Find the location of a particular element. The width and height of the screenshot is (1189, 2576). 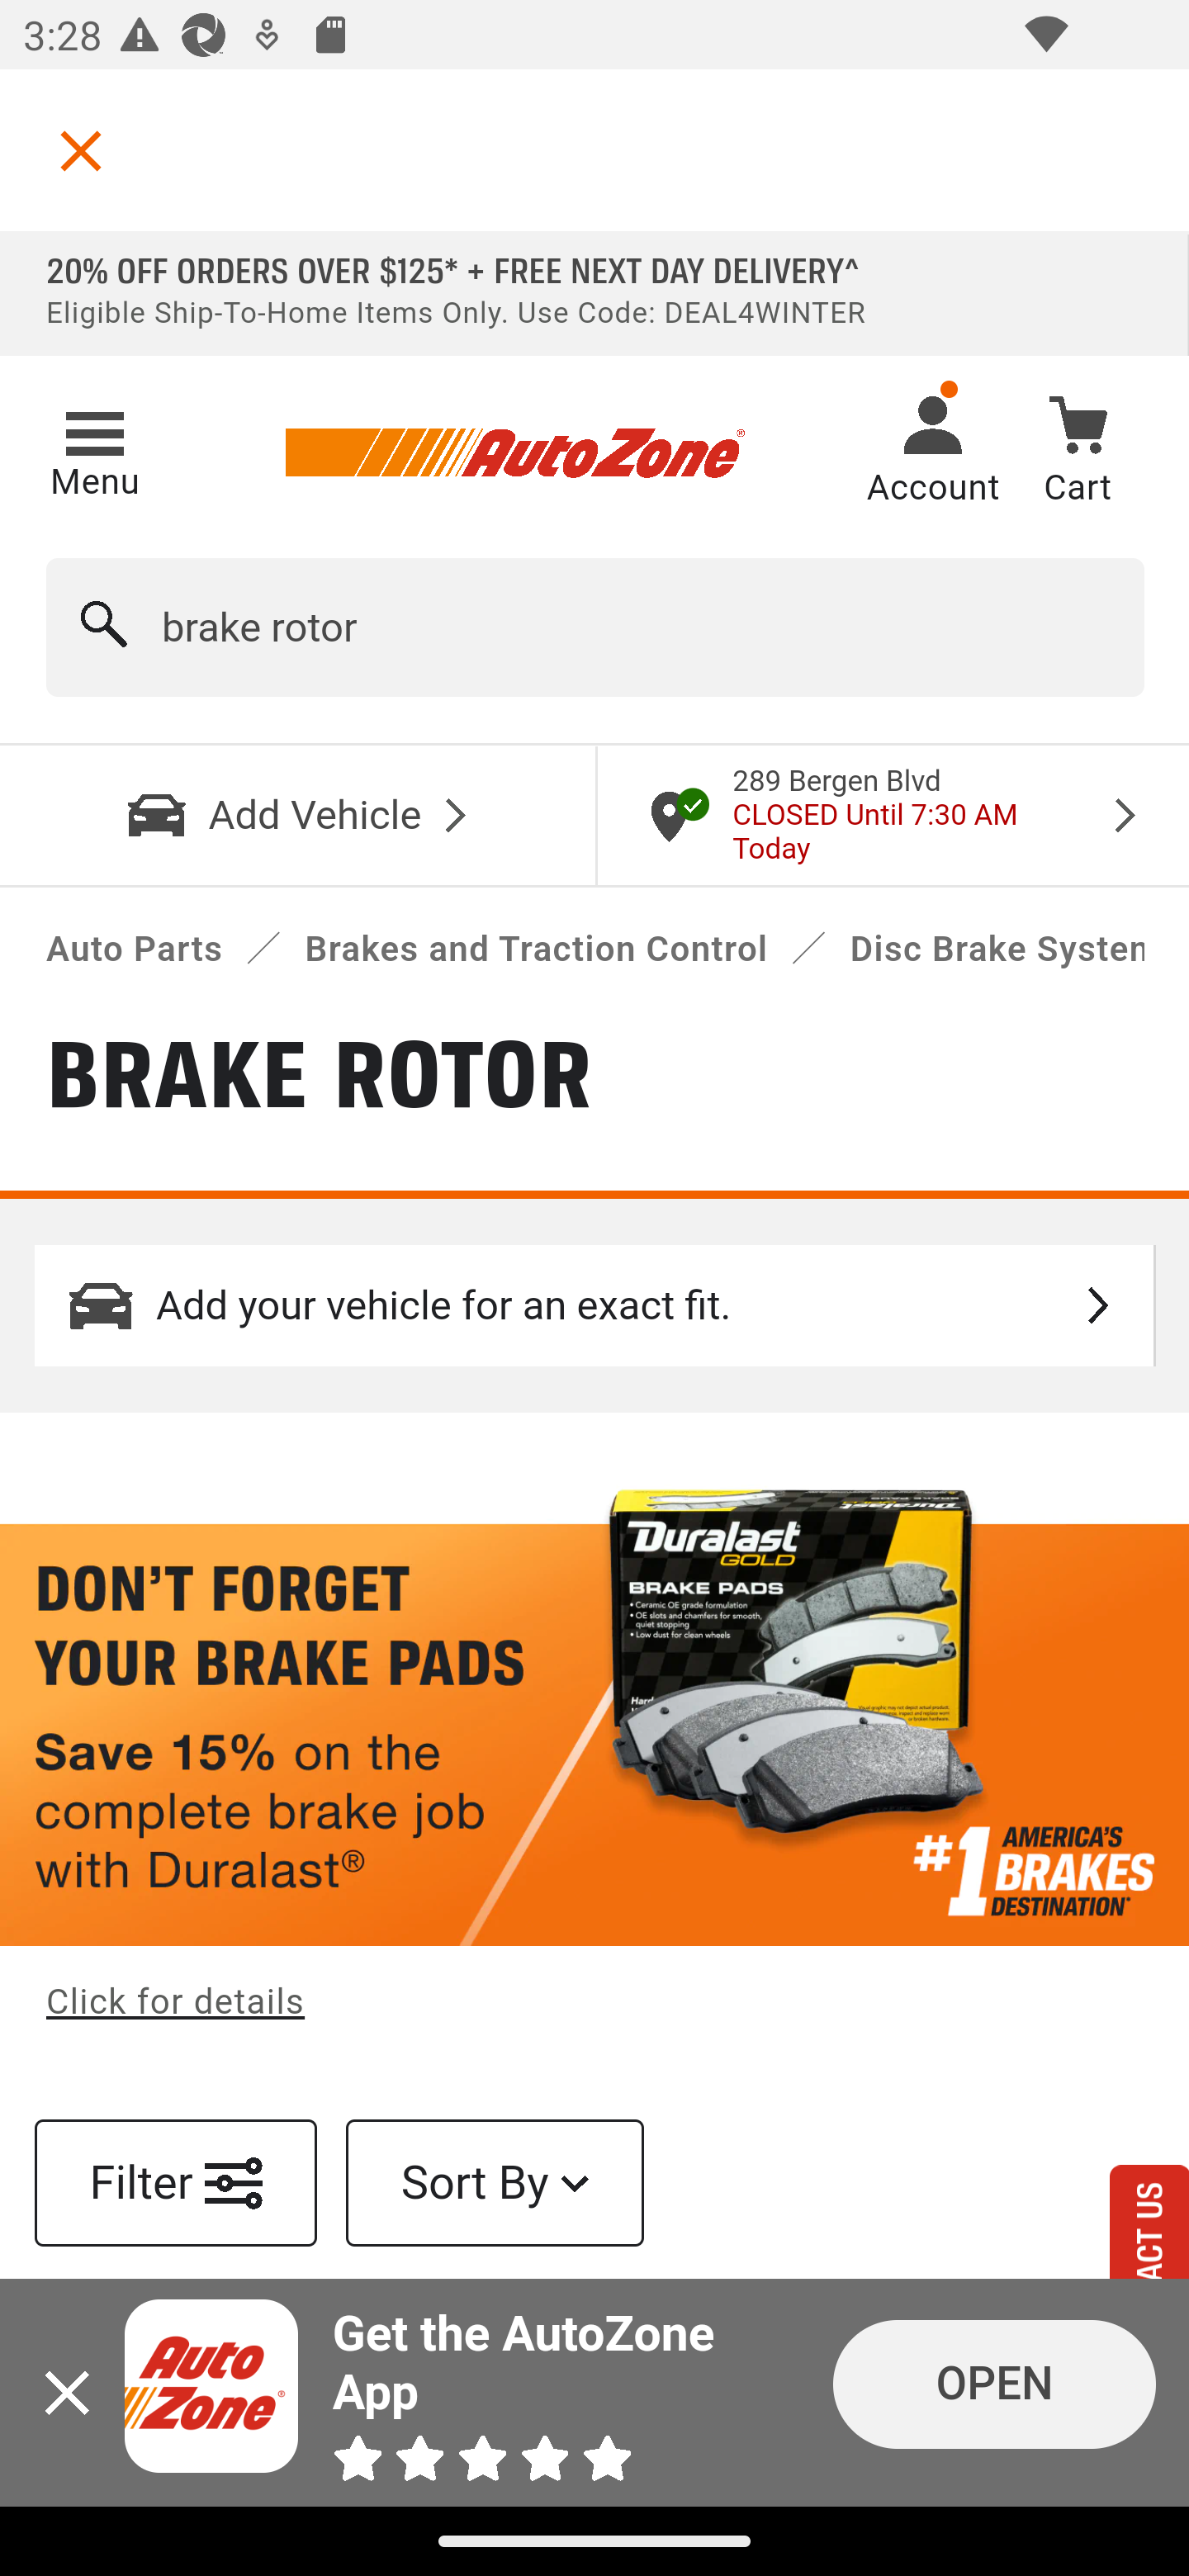

Add Vehicle is located at coordinates (299, 815).